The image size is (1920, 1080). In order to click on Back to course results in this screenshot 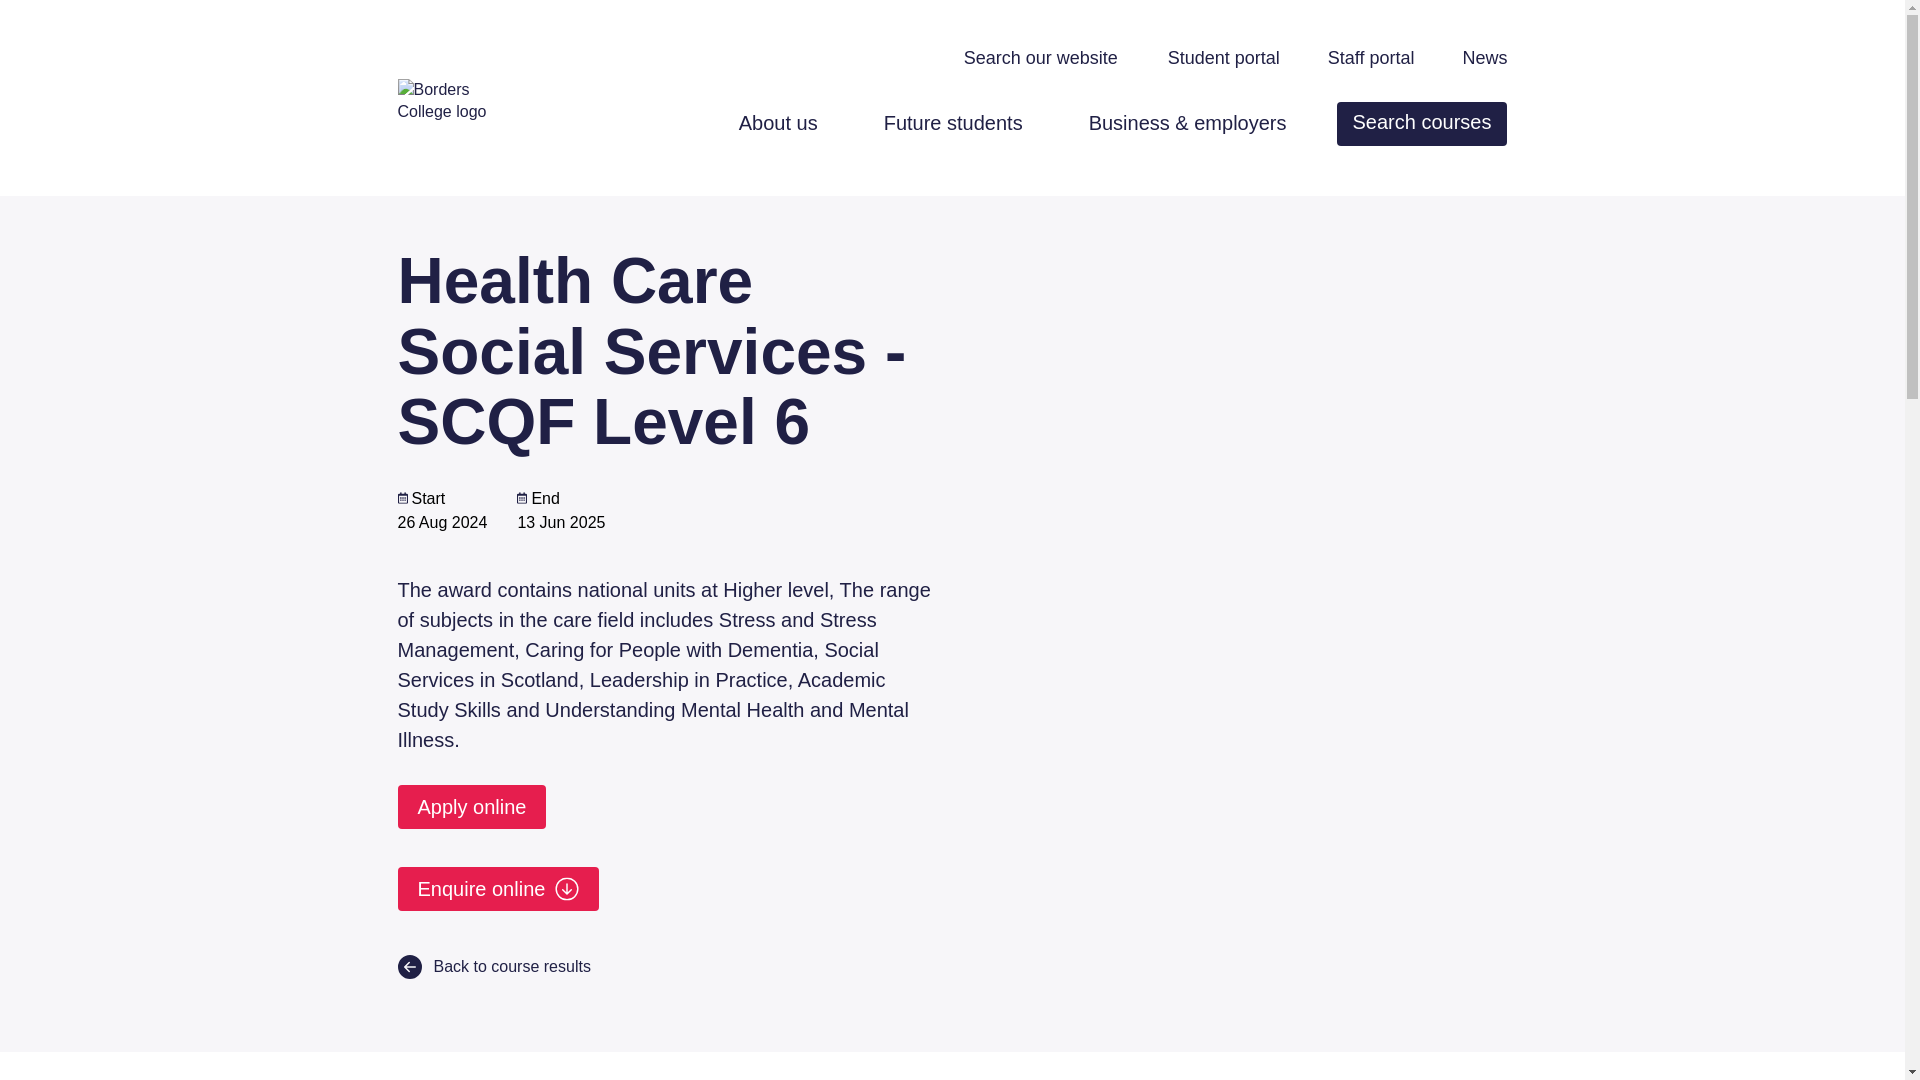, I will do `click(494, 966)`.